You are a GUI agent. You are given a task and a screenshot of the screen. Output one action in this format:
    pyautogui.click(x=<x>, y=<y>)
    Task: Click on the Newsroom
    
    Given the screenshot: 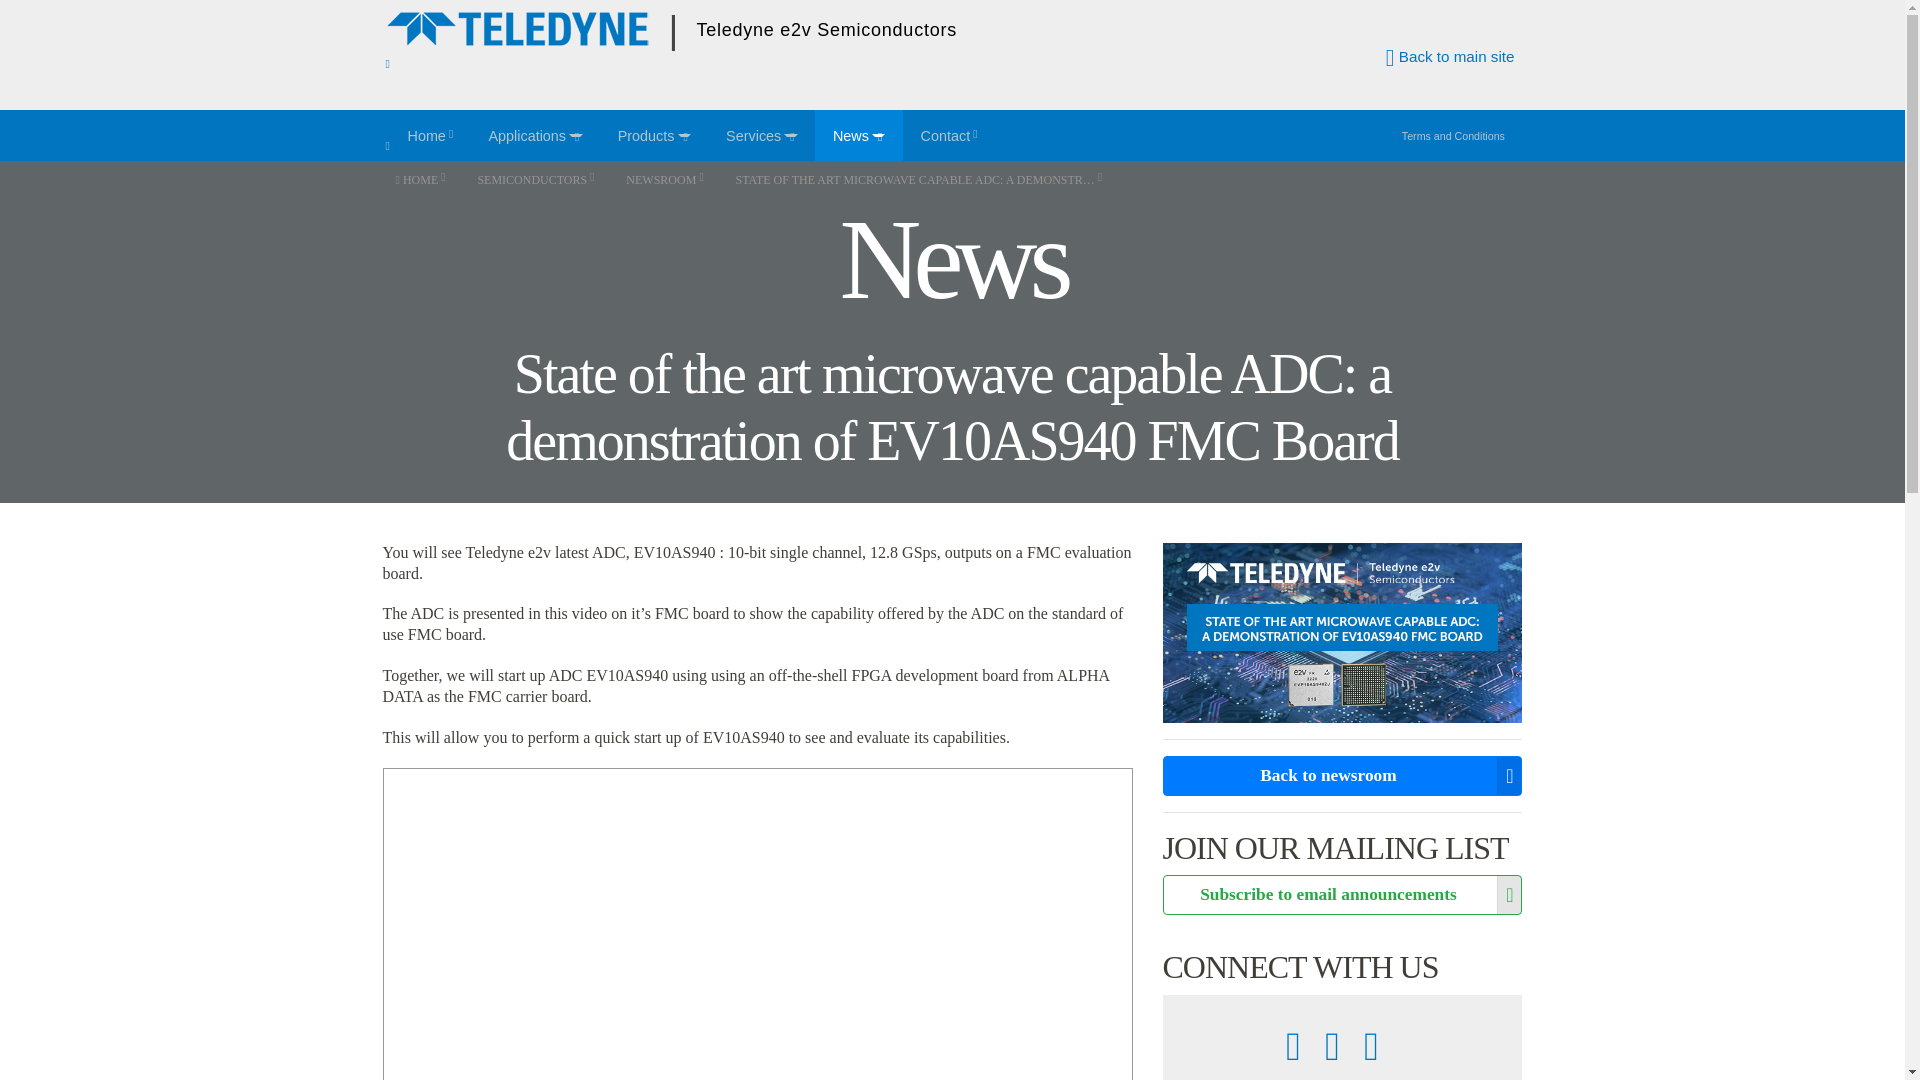 What is the action you would take?
    pyautogui.click(x=664, y=179)
    